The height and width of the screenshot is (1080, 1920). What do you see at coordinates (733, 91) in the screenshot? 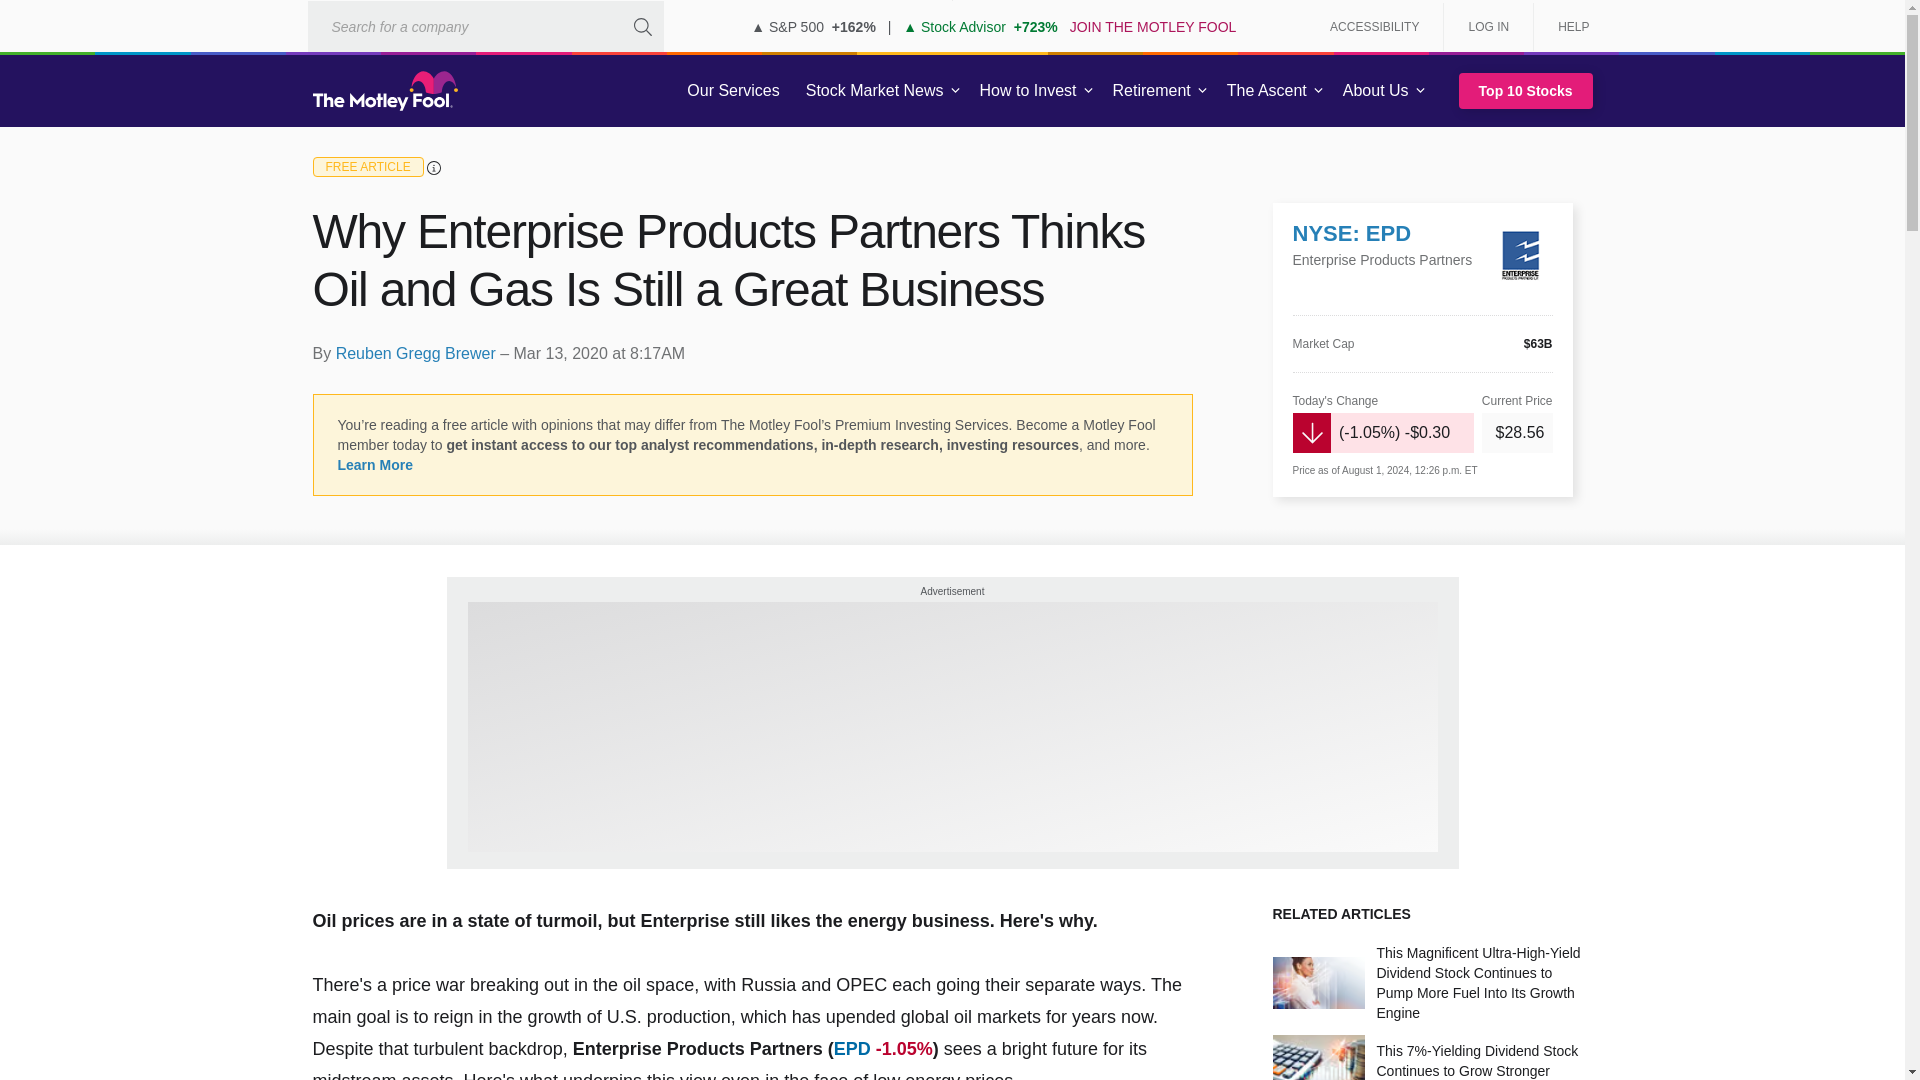
I see `Our Services` at bounding box center [733, 91].